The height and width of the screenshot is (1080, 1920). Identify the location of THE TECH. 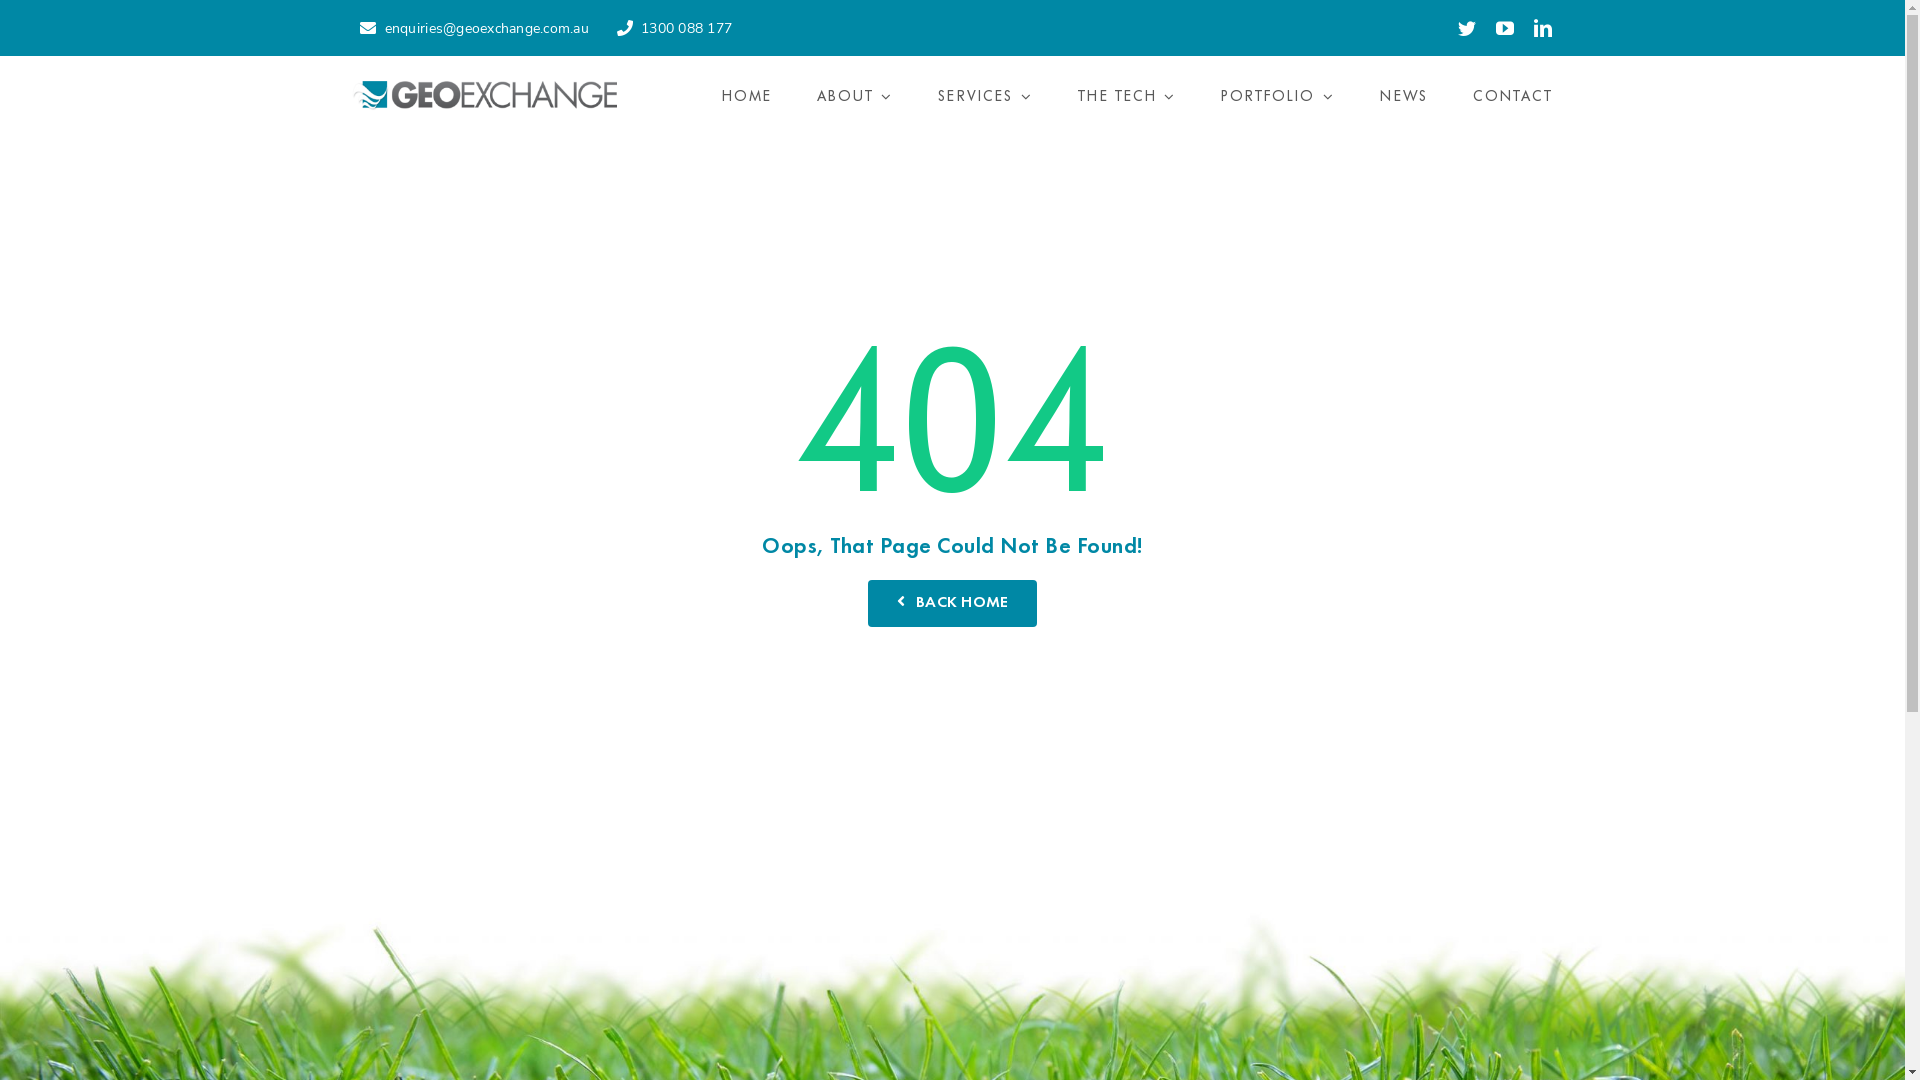
(1128, 96).